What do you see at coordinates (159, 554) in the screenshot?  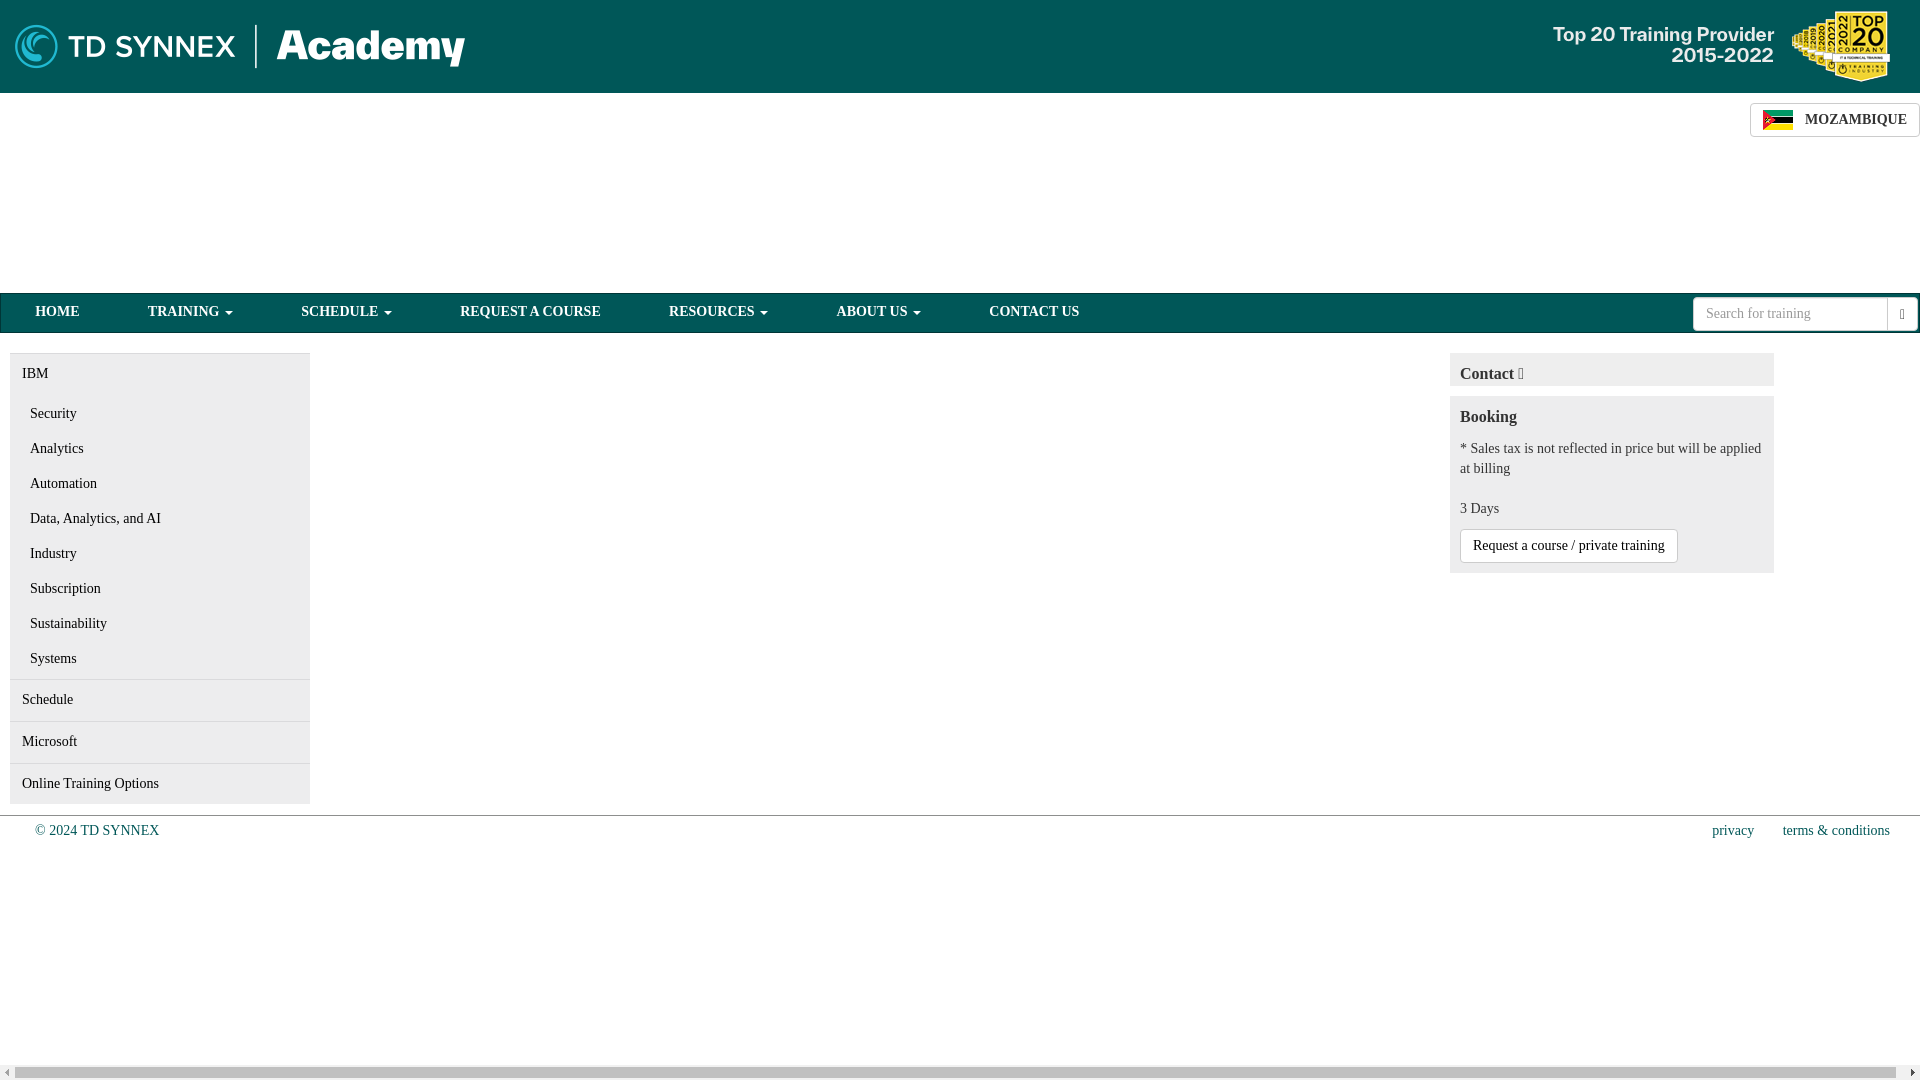 I see `Industry` at bounding box center [159, 554].